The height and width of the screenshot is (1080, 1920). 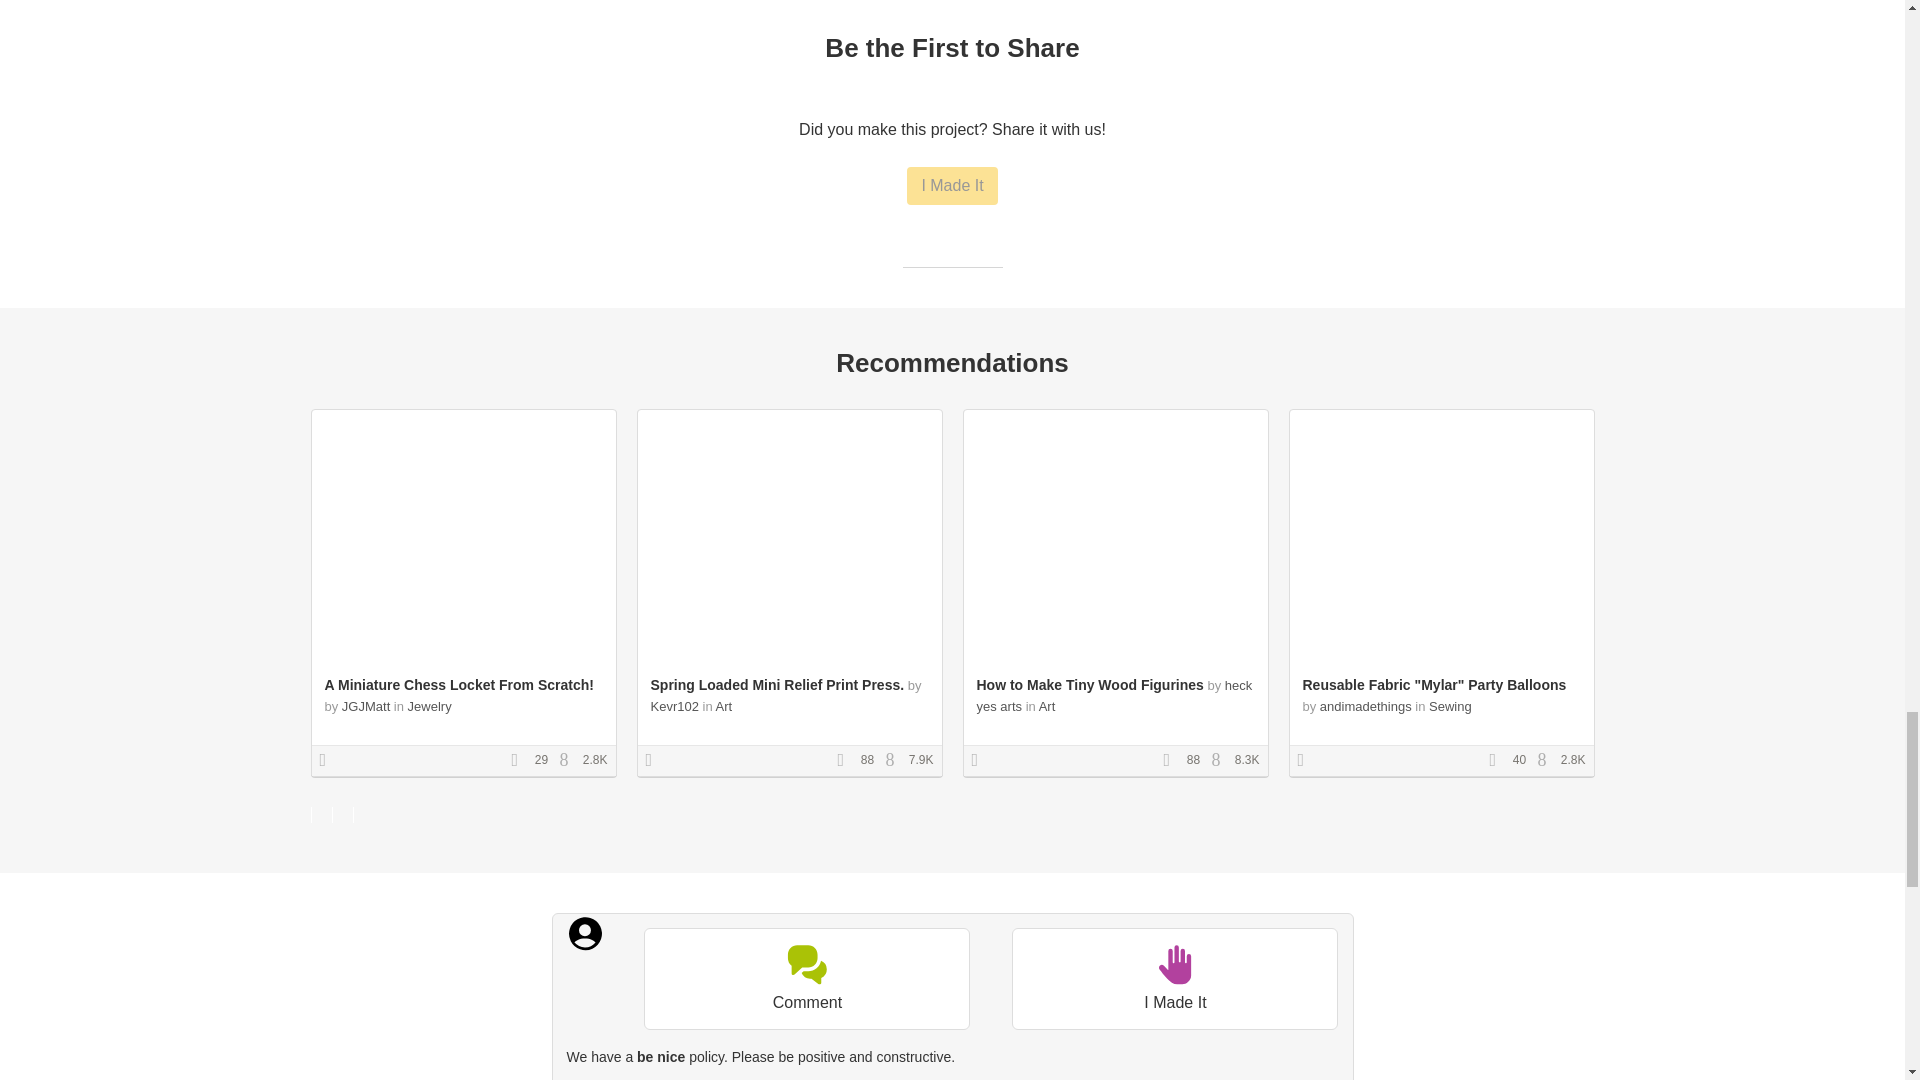 I want to click on A Miniature Chess Locket From Scratch!, so click(x=458, y=685).